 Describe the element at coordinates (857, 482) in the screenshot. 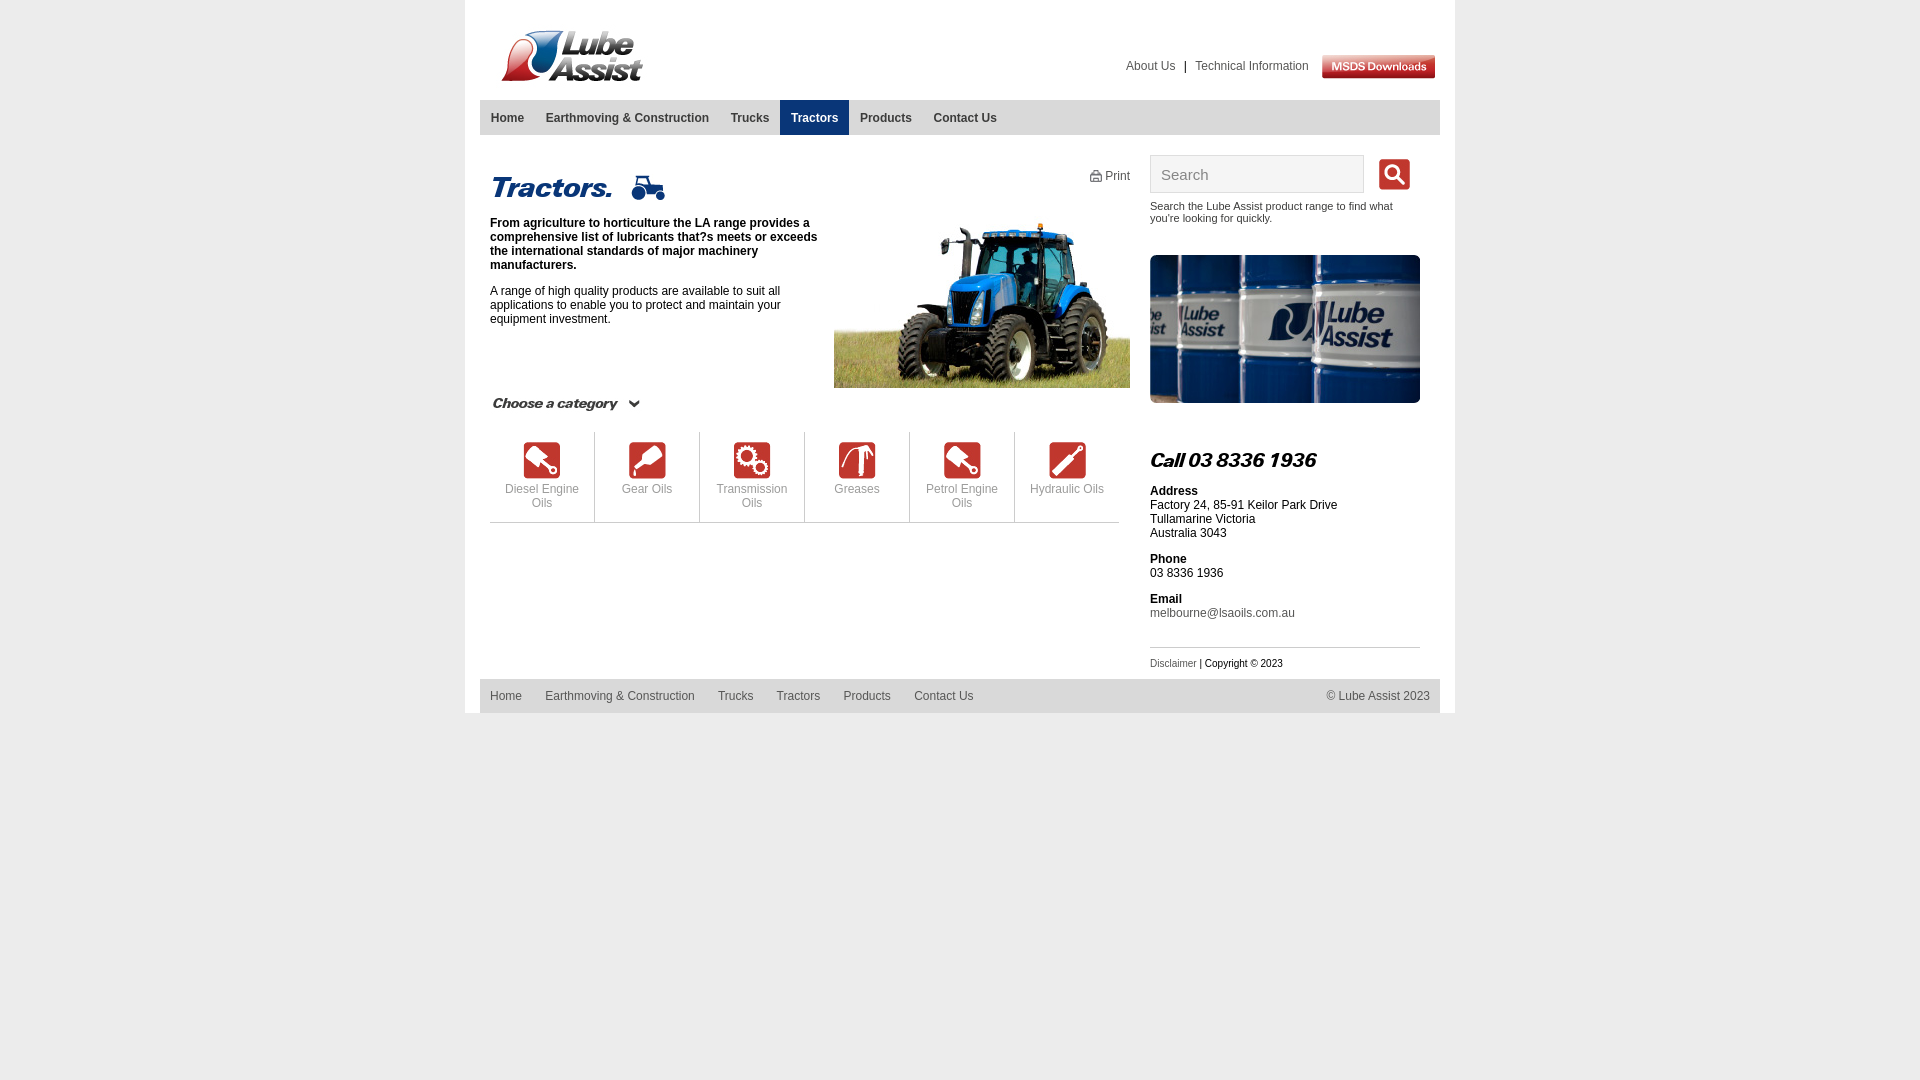

I see `Greases` at that location.